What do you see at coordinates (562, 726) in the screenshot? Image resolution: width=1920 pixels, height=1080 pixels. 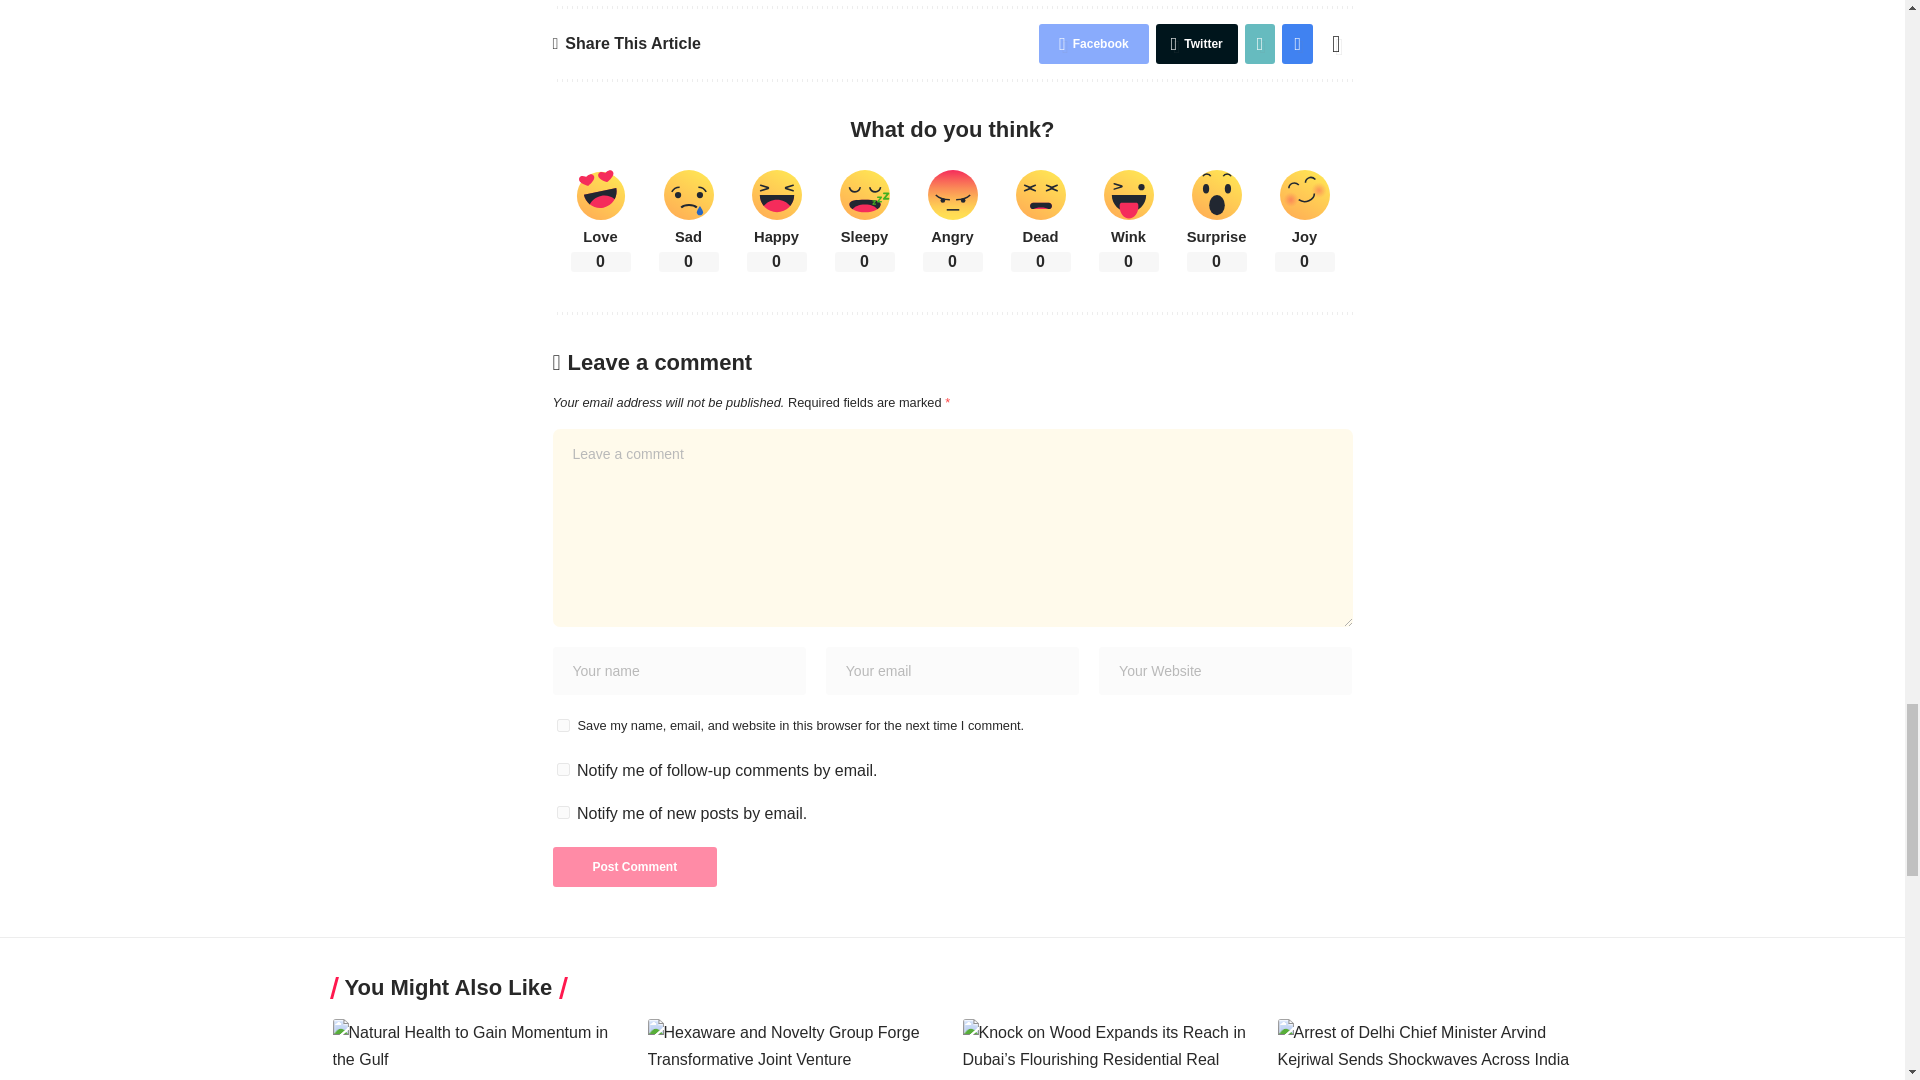 I see `yes` at bounding box center [562, 726].